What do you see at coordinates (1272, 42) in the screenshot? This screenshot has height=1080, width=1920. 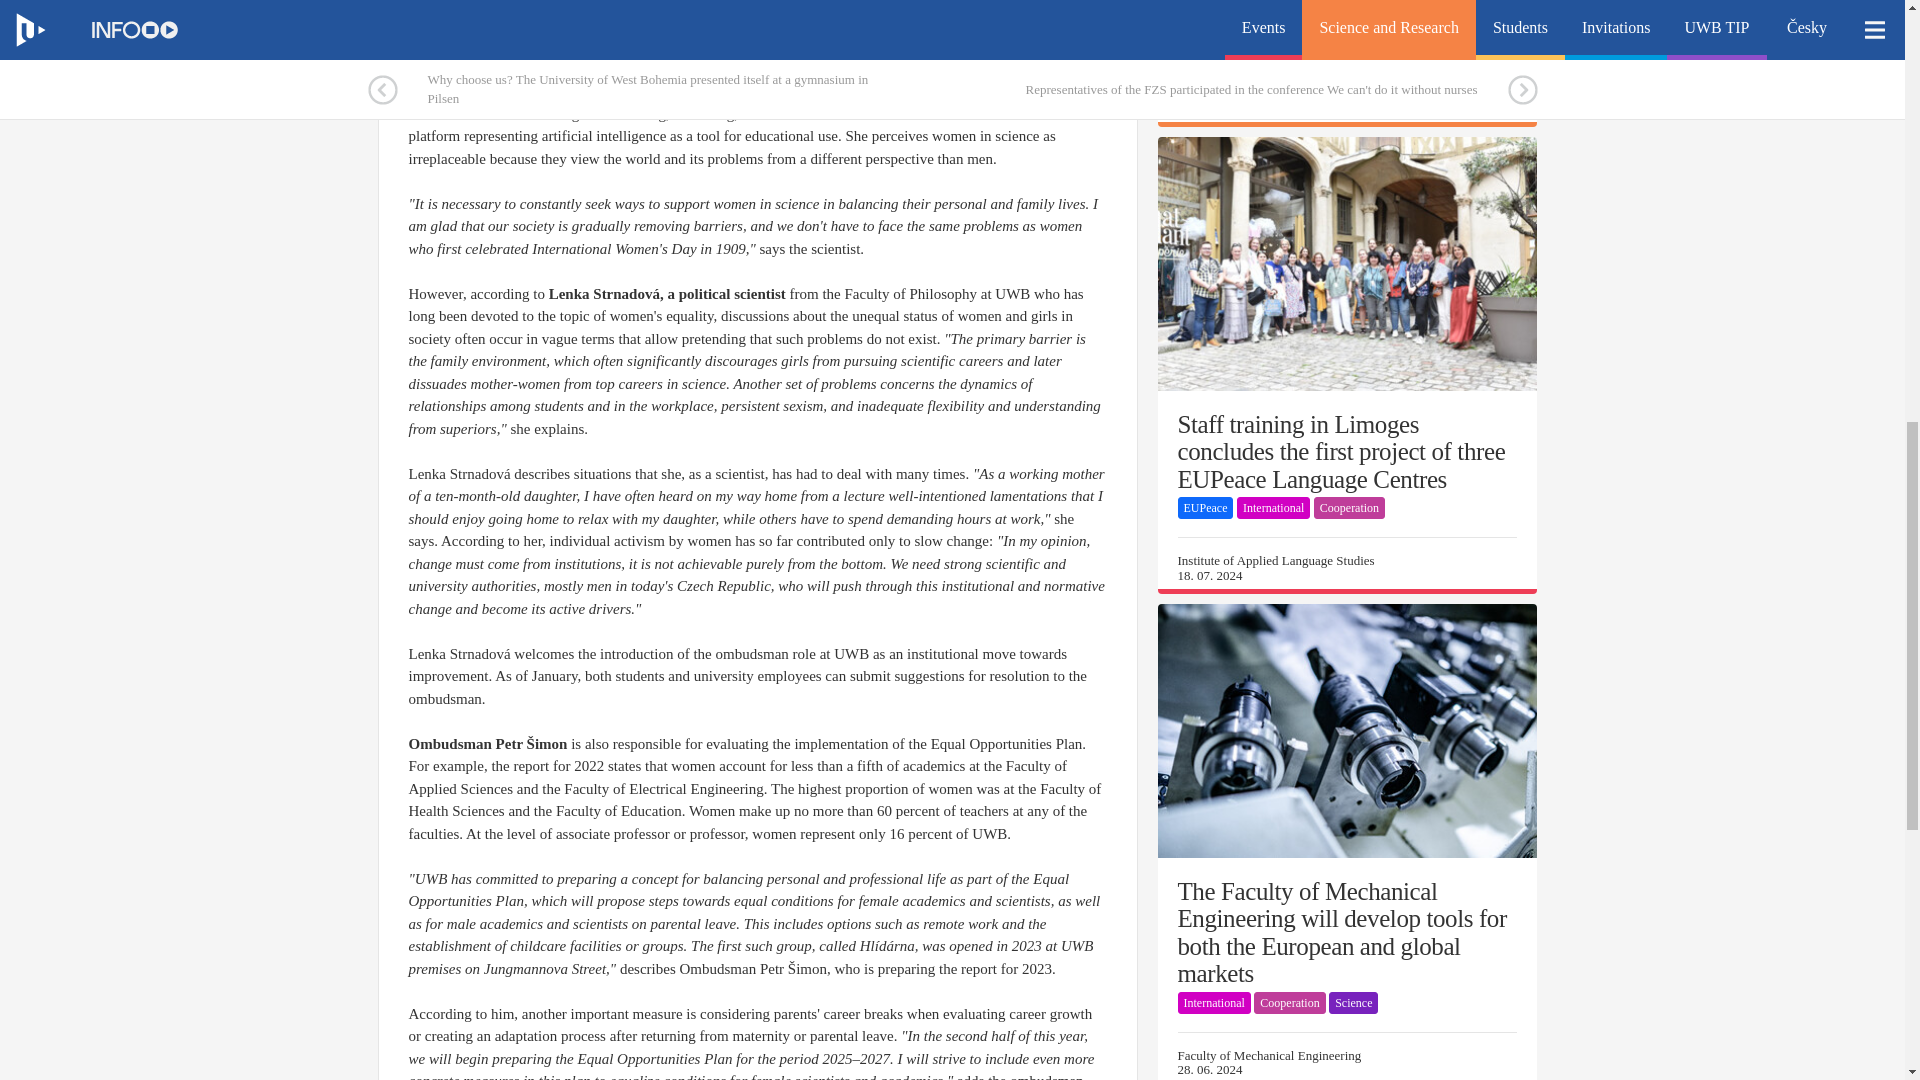 I see `Press Release` at bounding box center [1272, 42].